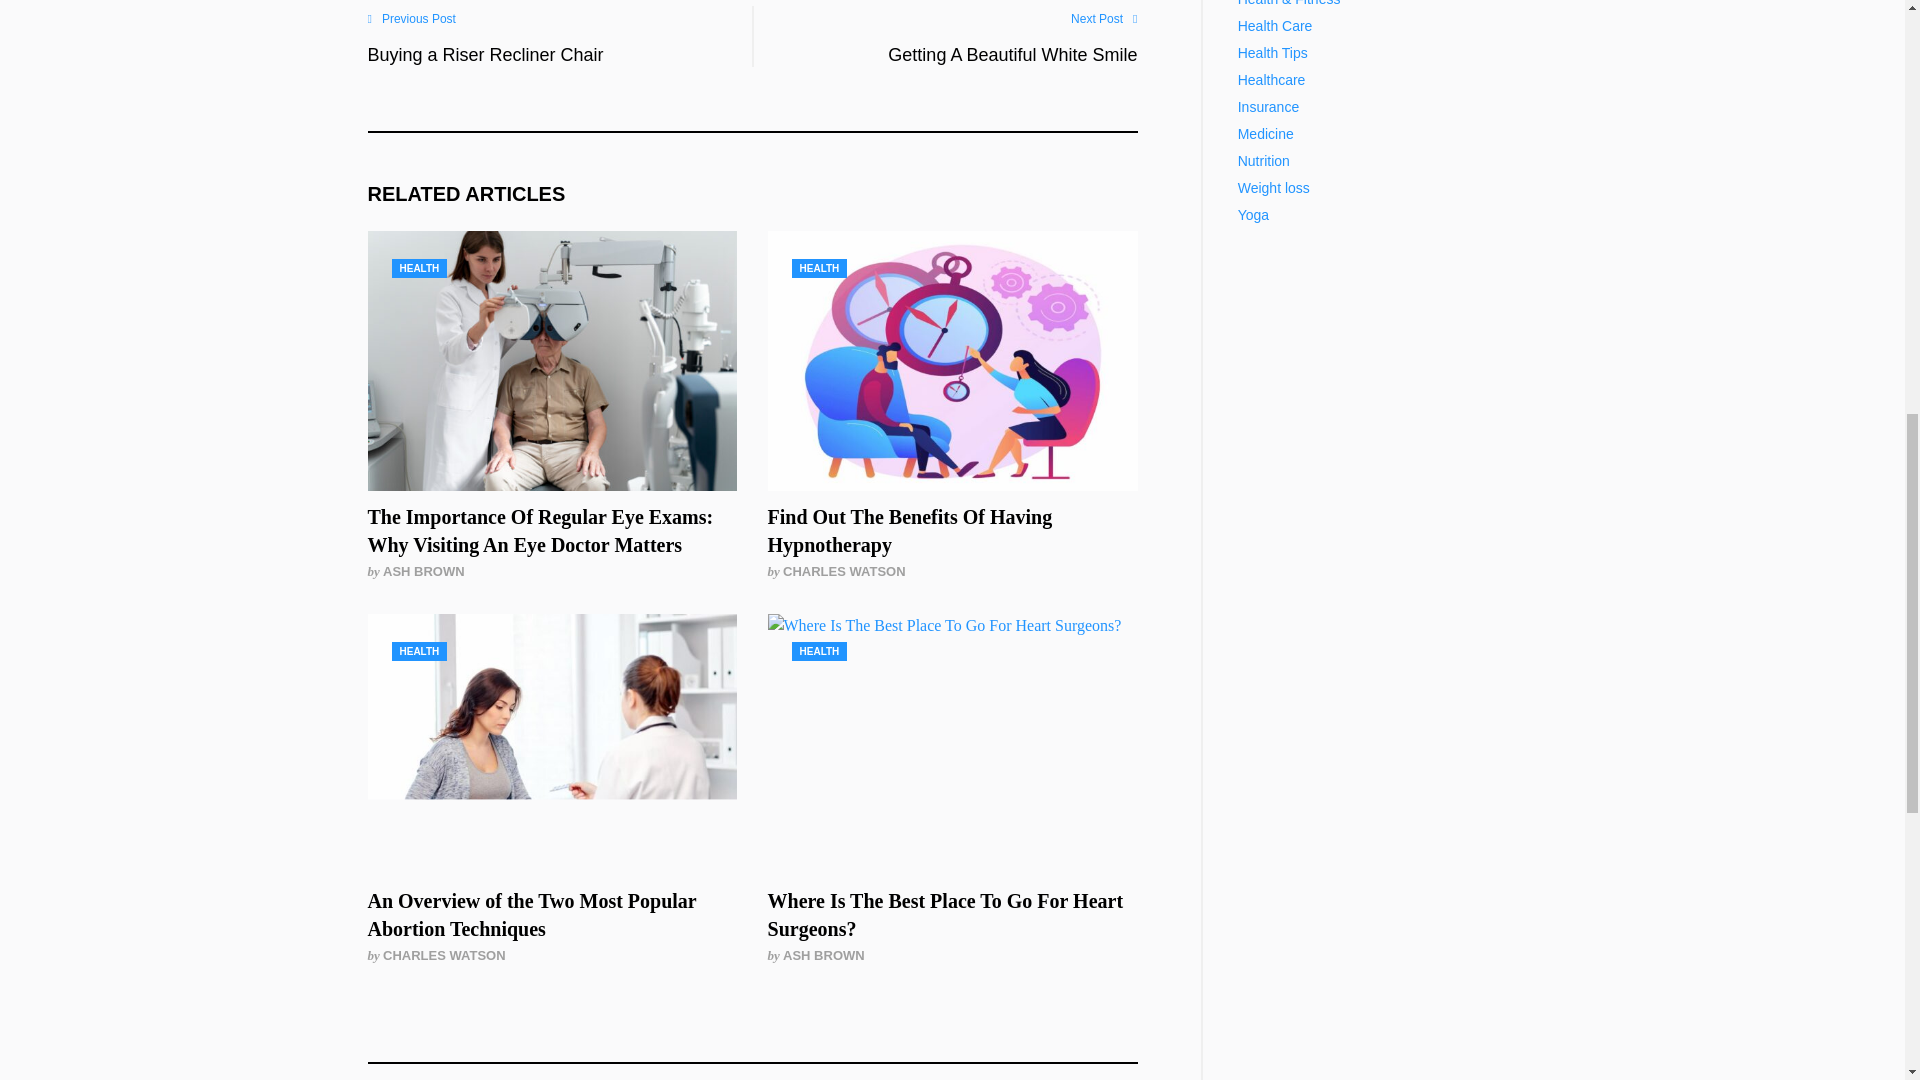 The width and height of the screenshot is (1920, 1080). Describe the element at coordinates (502, 54) in the screenshot. I see `Buying a Riser Recliner Chair` at that location.